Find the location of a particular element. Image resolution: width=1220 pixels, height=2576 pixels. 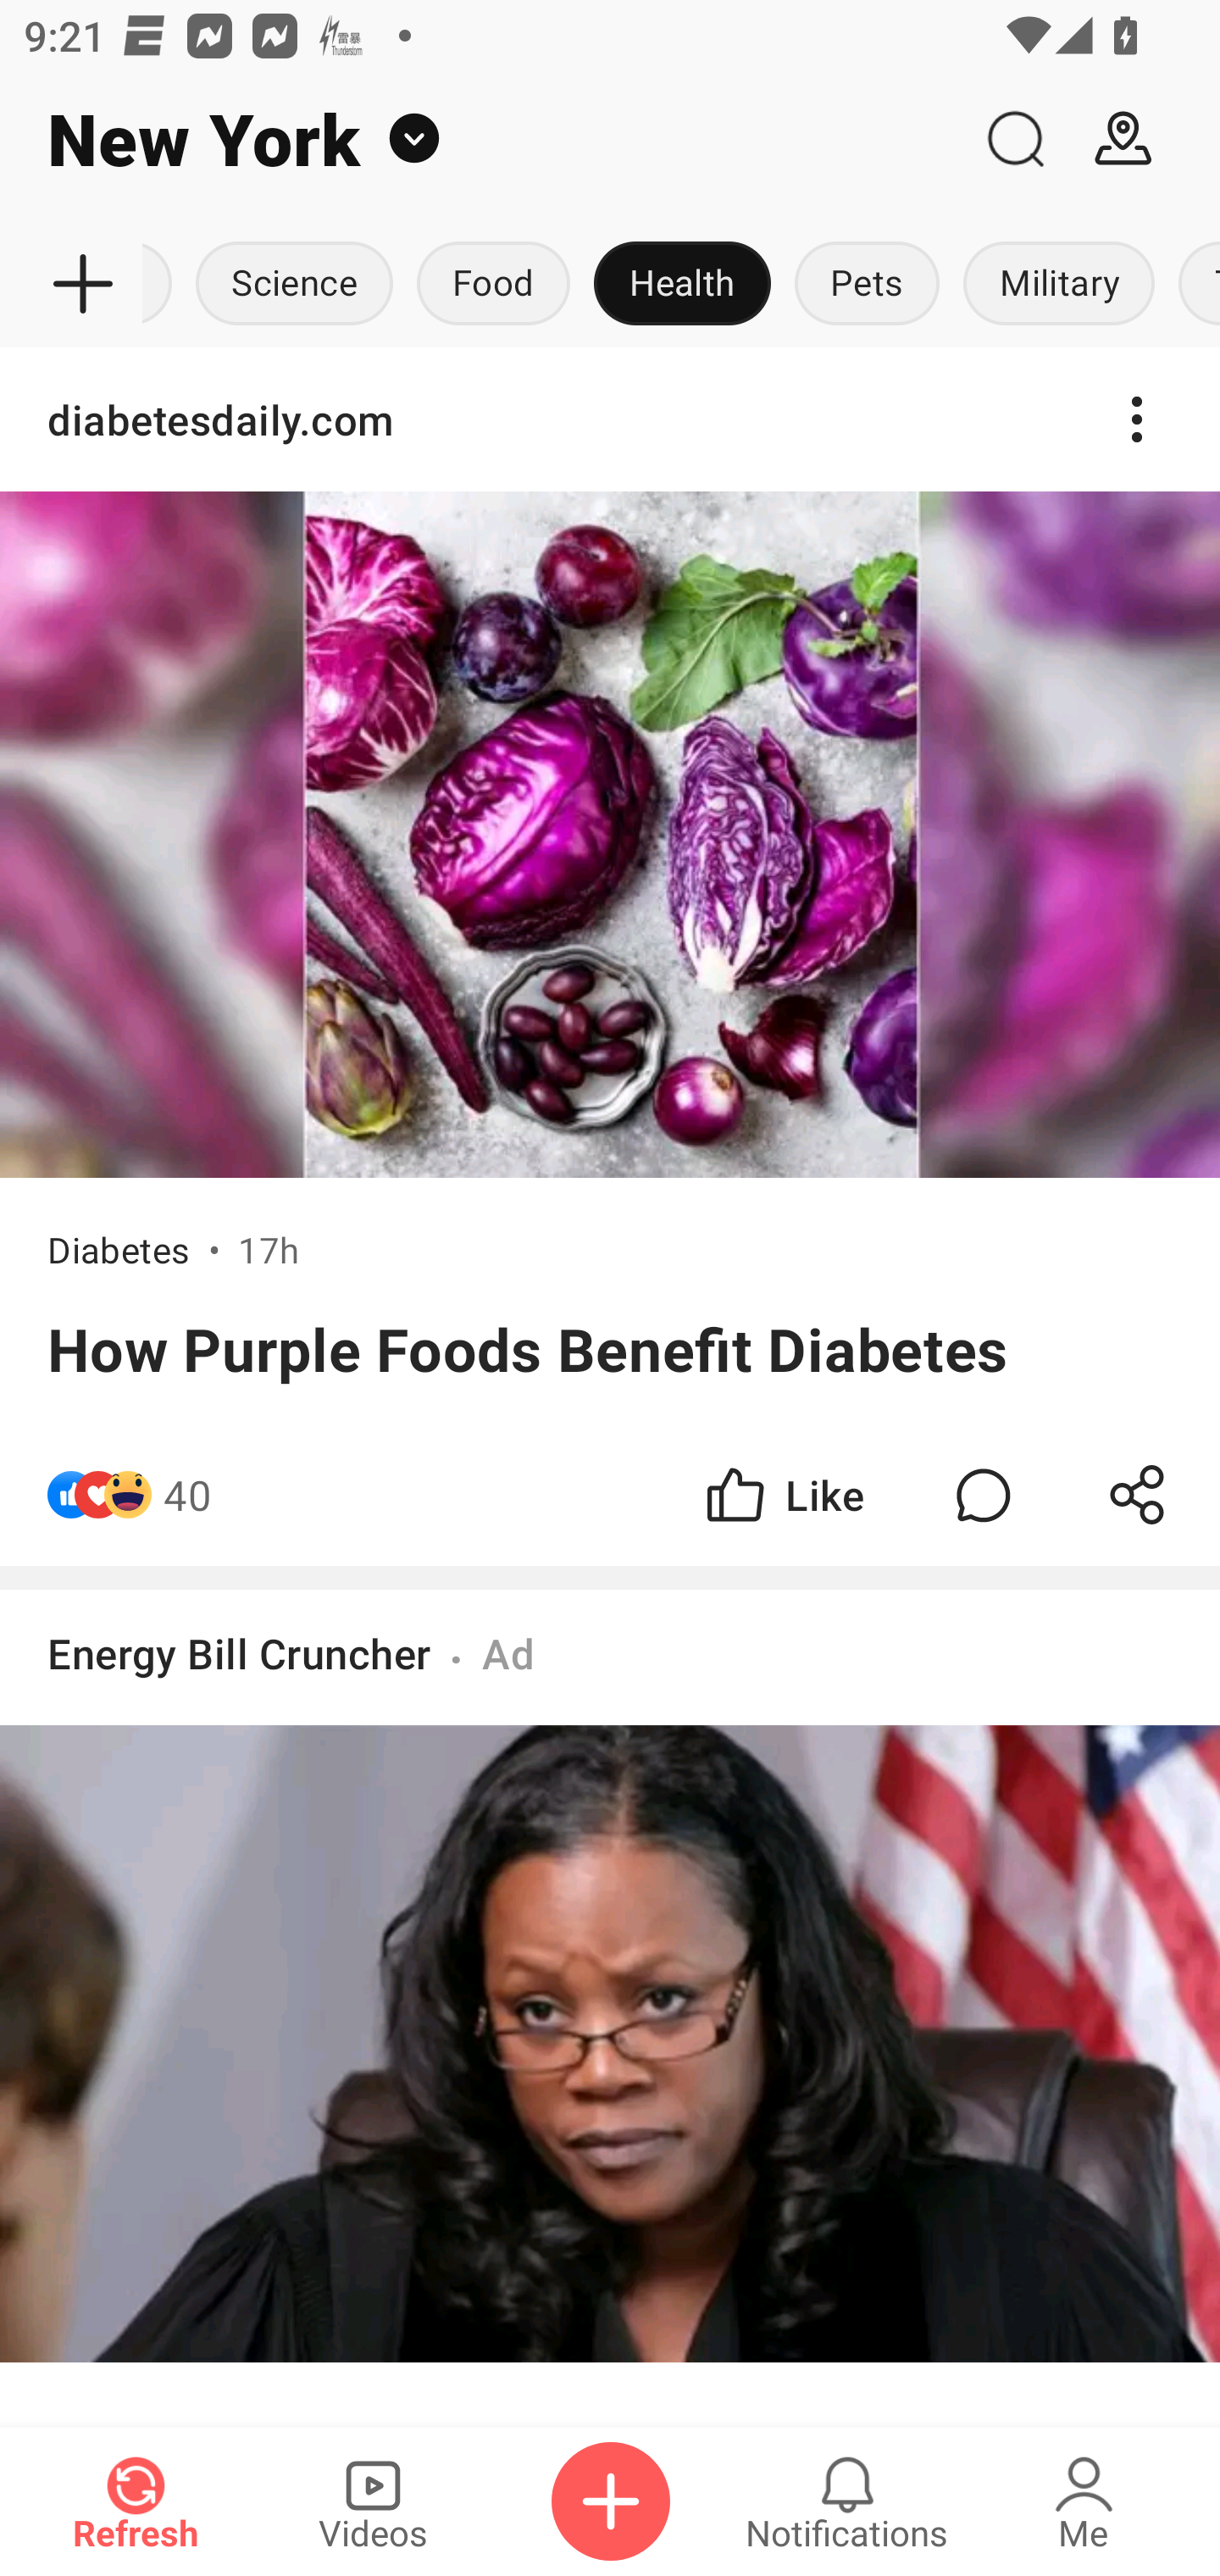

40 is located at coordinates (187, 1495).